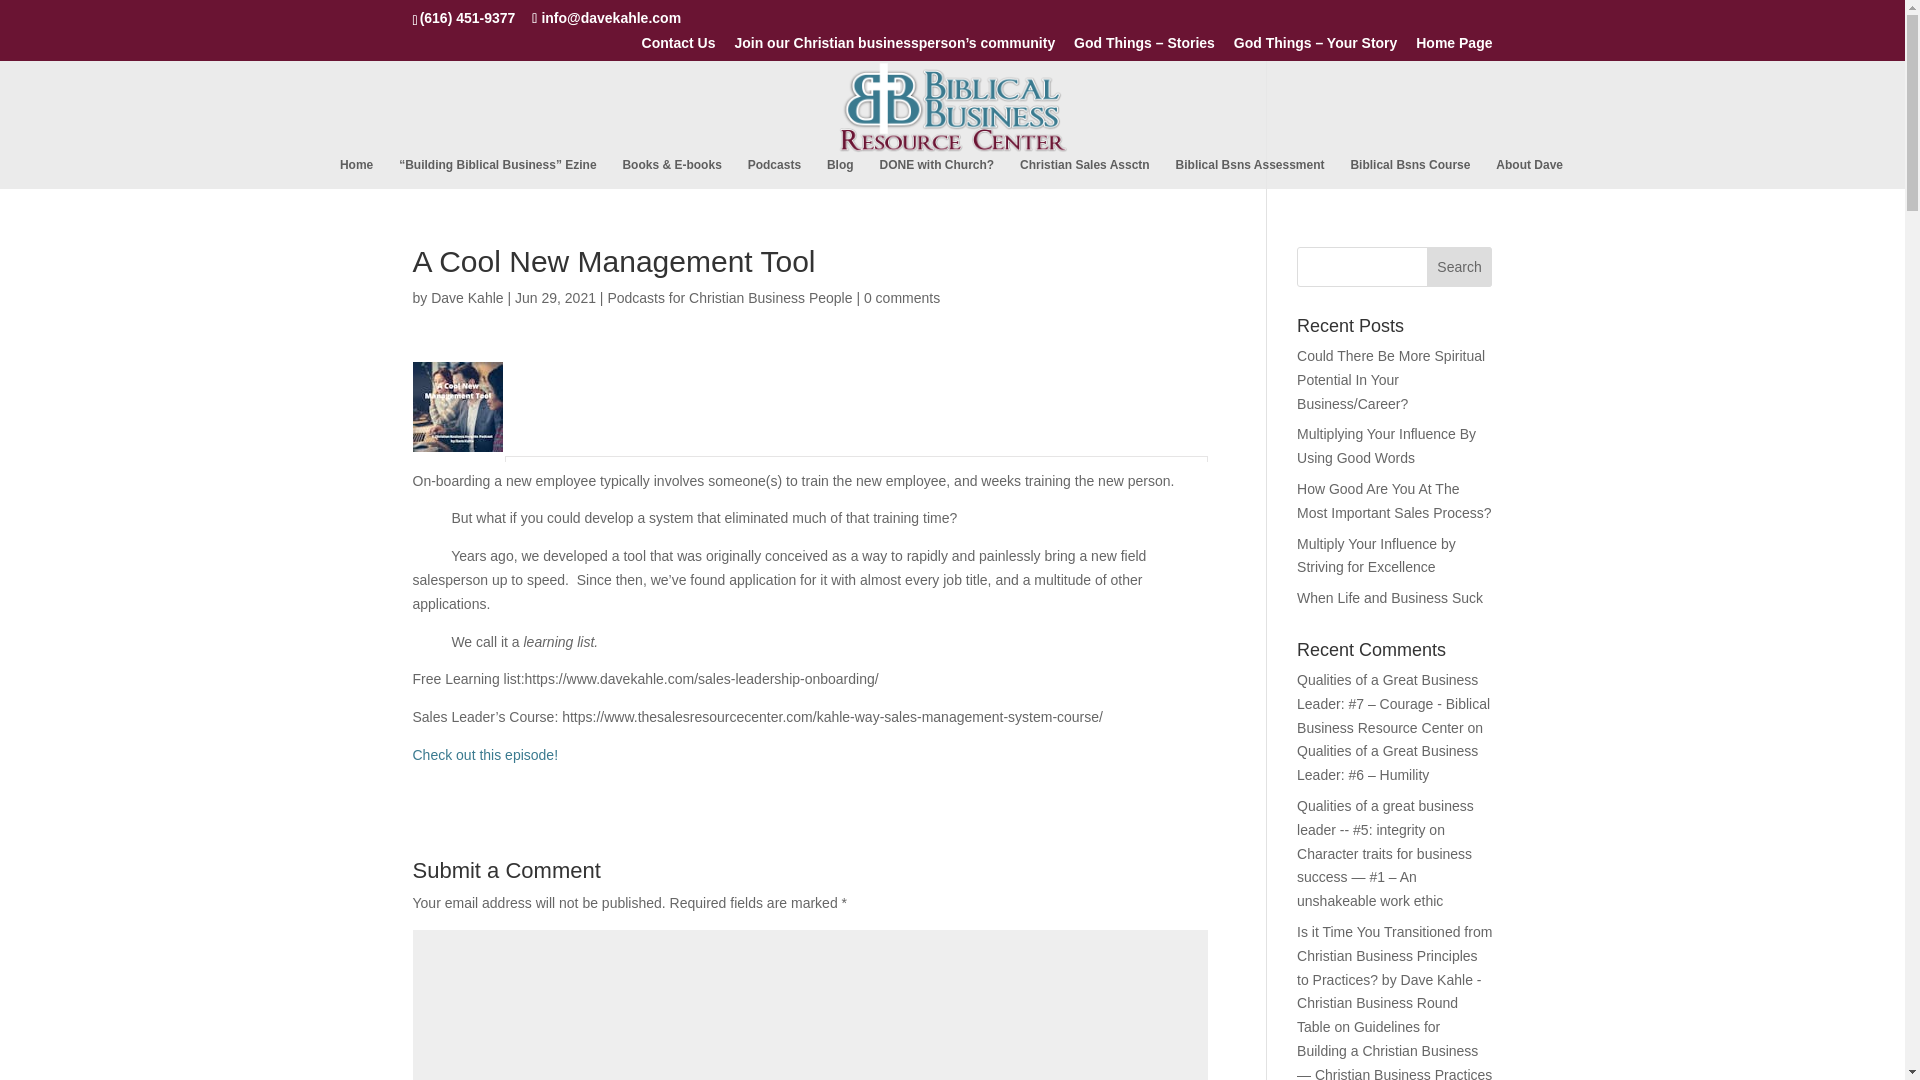 This screenshot has width=1920, height=1080. Describe the element at coordinates (1250, 173) in the screenshot. I see `Biblical Bsns Assessment` at that location.